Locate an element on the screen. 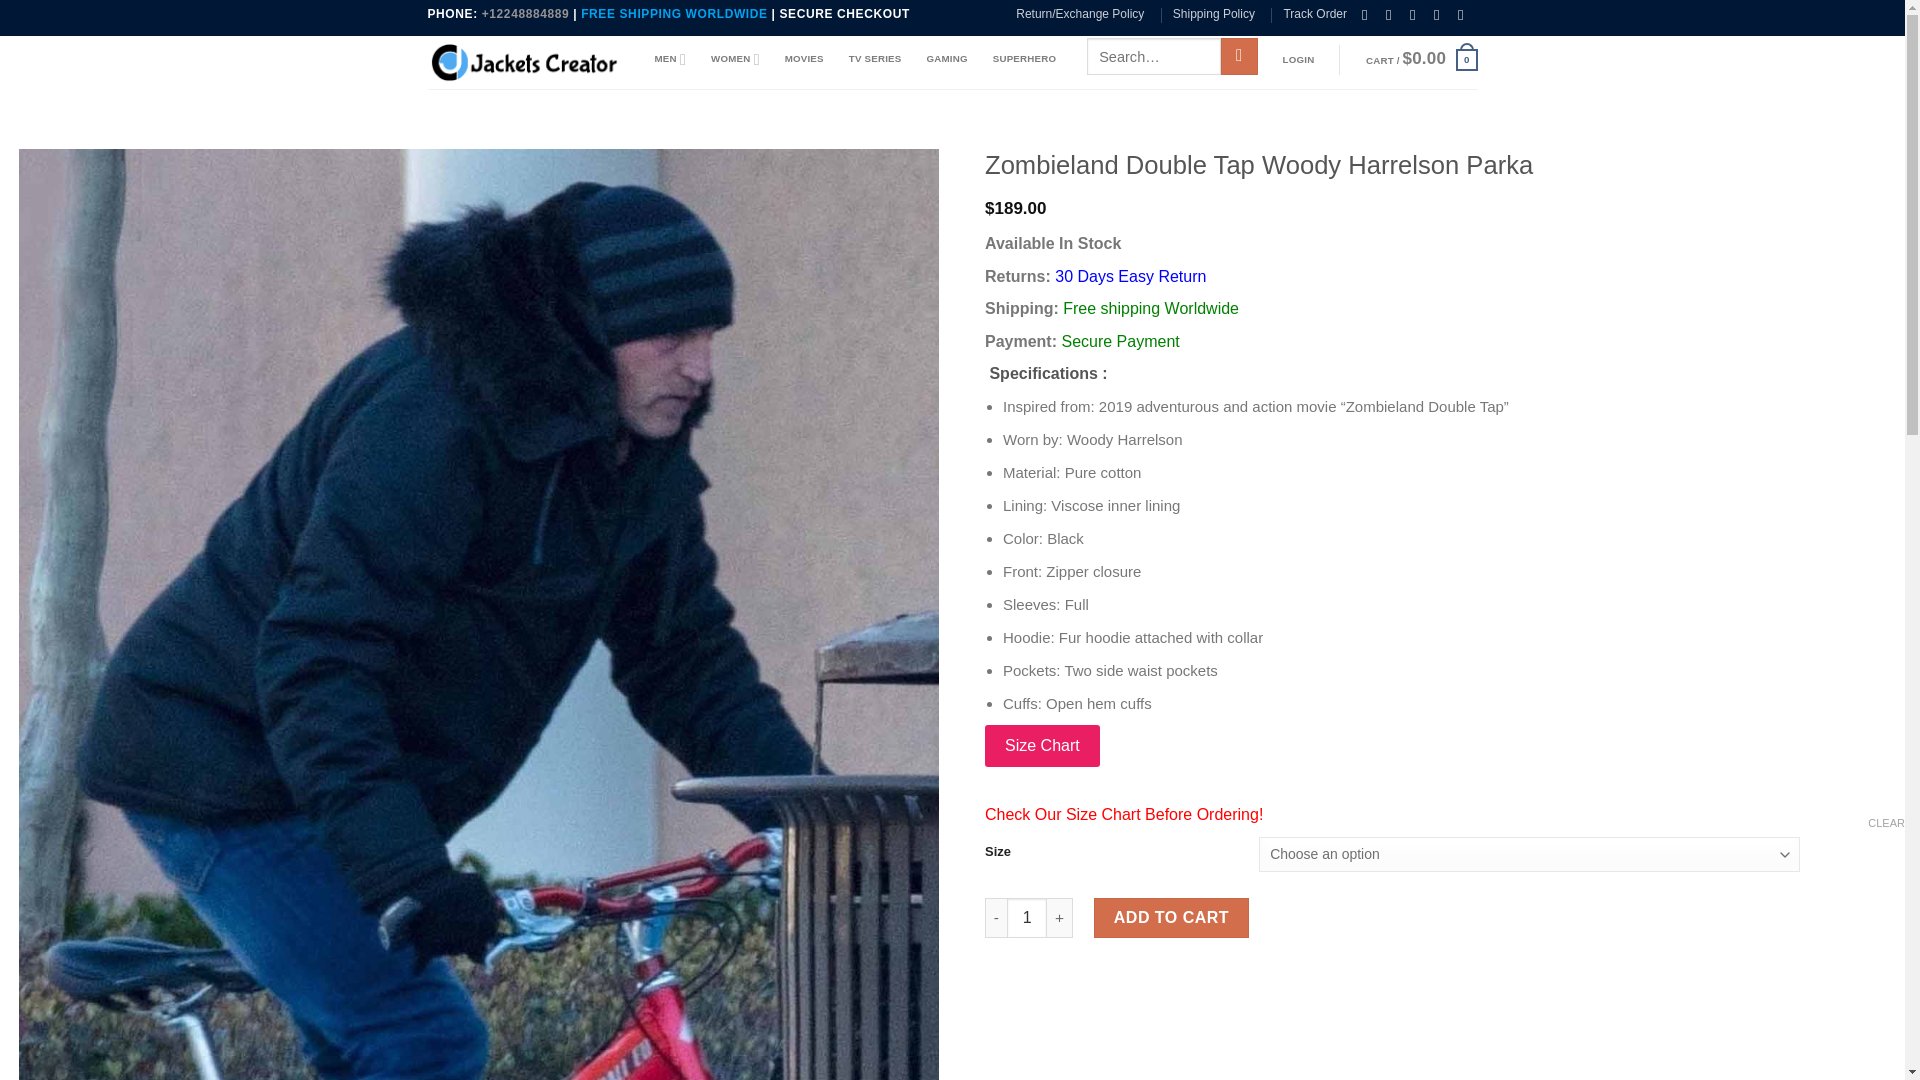  Track Order is located at coordinates (1314, 14).